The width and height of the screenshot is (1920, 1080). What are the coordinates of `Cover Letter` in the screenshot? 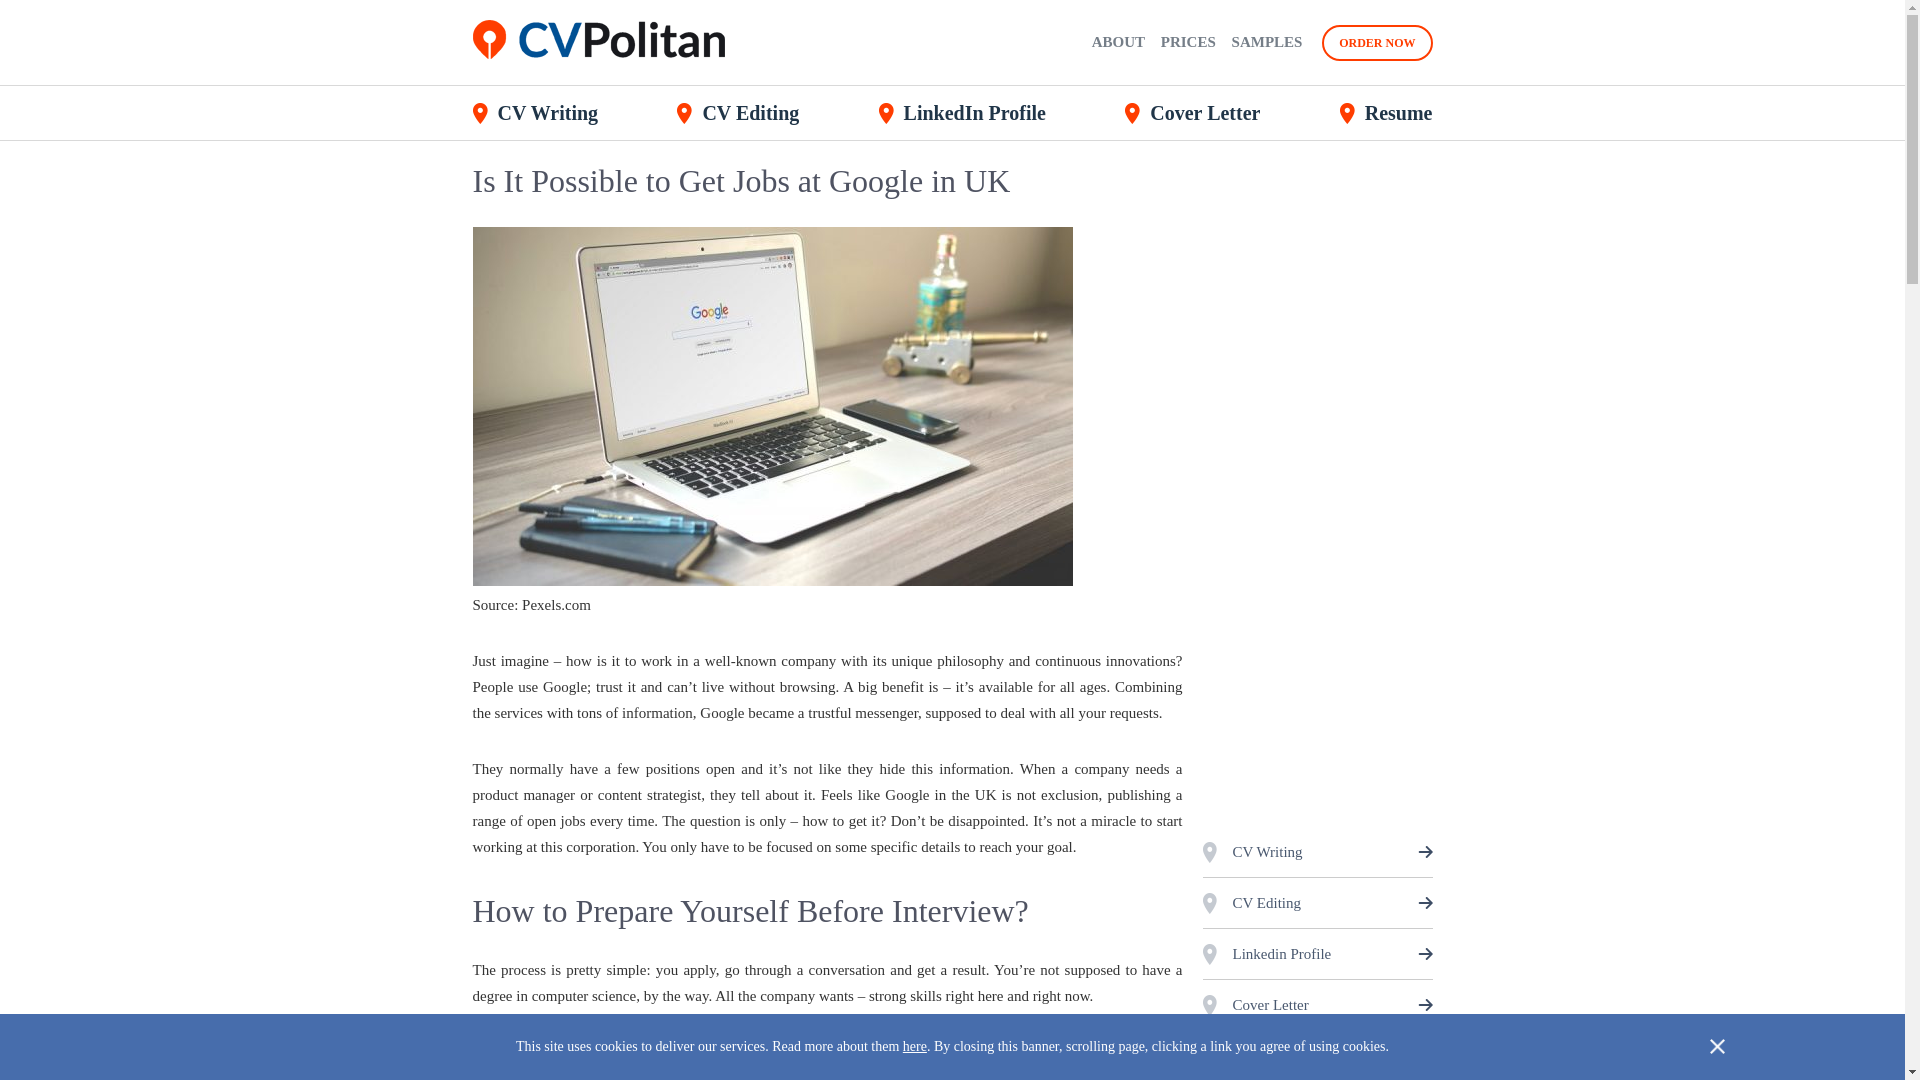 It's located at (1192, 113).